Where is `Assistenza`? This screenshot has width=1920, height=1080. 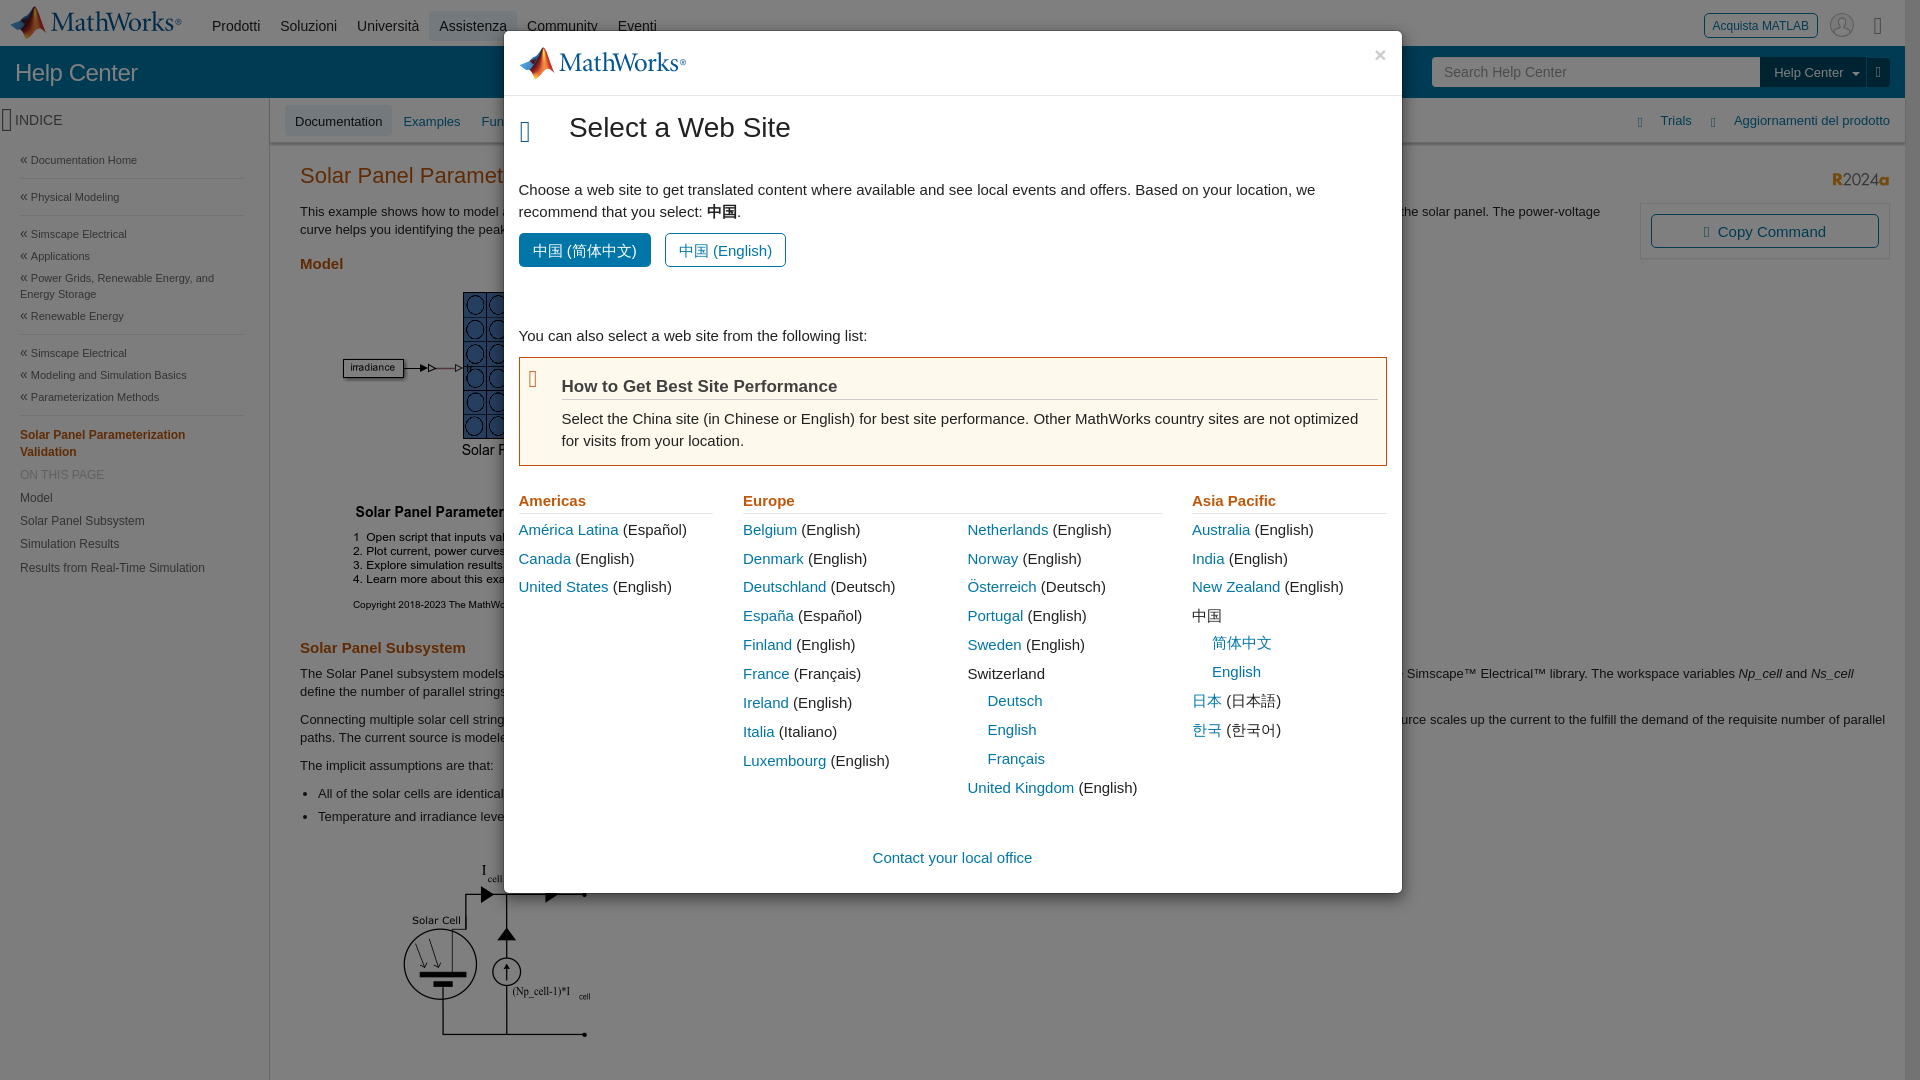
Assistenza is located at coordinates (472, 26).